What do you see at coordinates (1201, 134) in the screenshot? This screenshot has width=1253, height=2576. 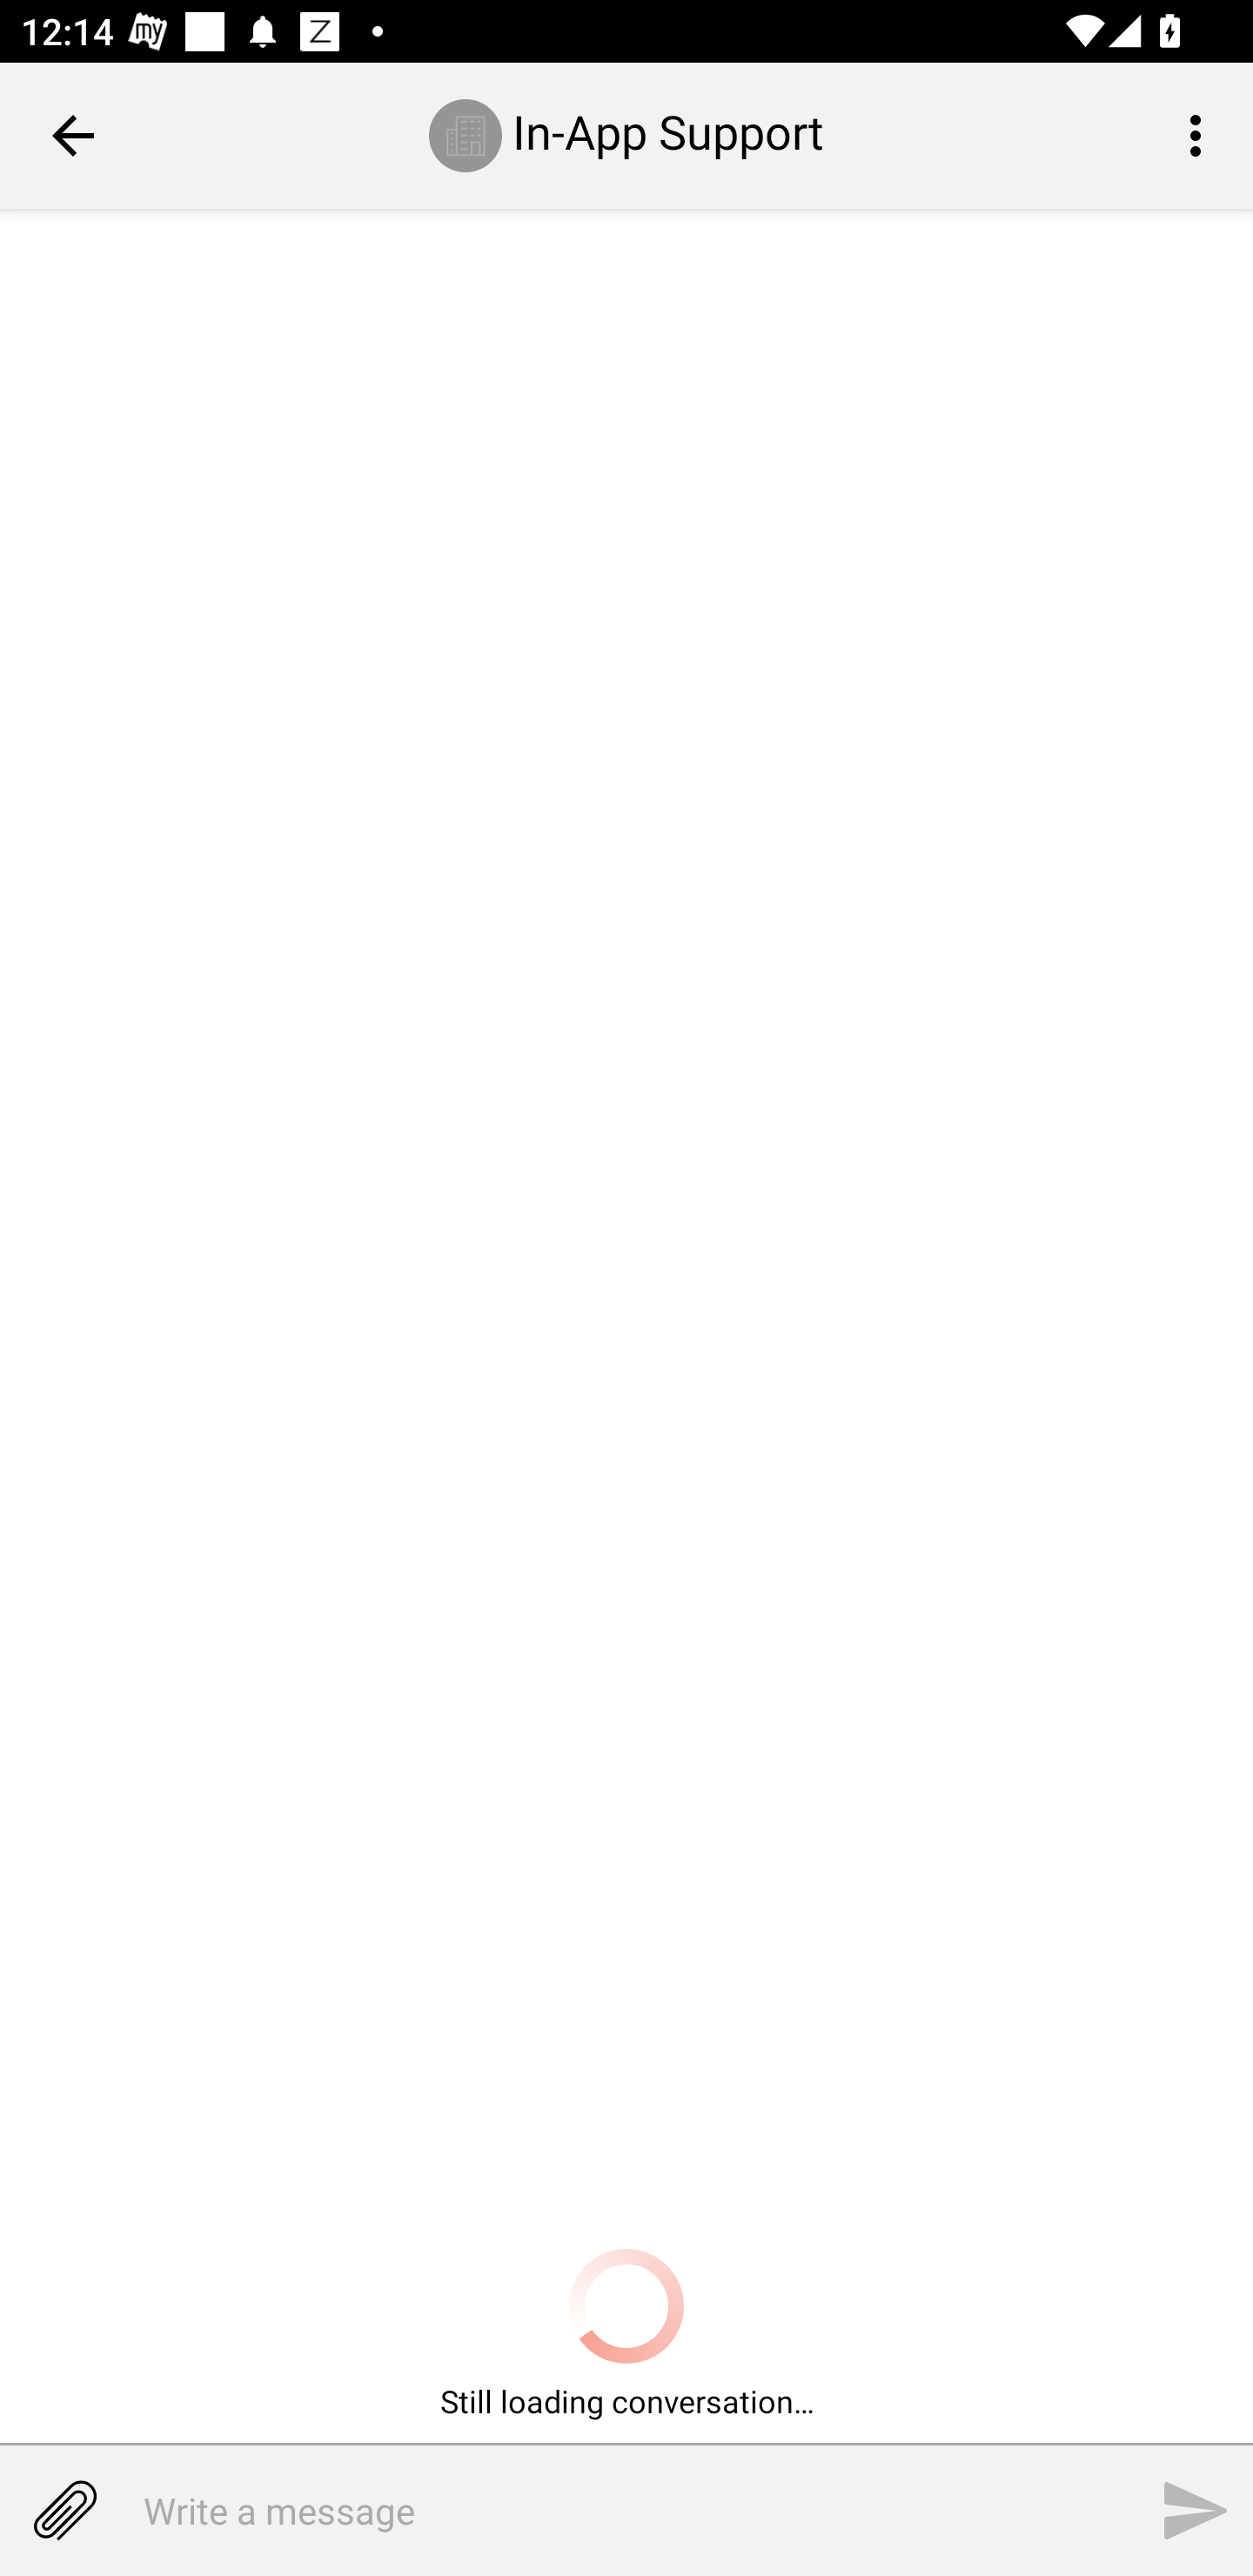 I see `More options` at bounding box center [1201, 134].